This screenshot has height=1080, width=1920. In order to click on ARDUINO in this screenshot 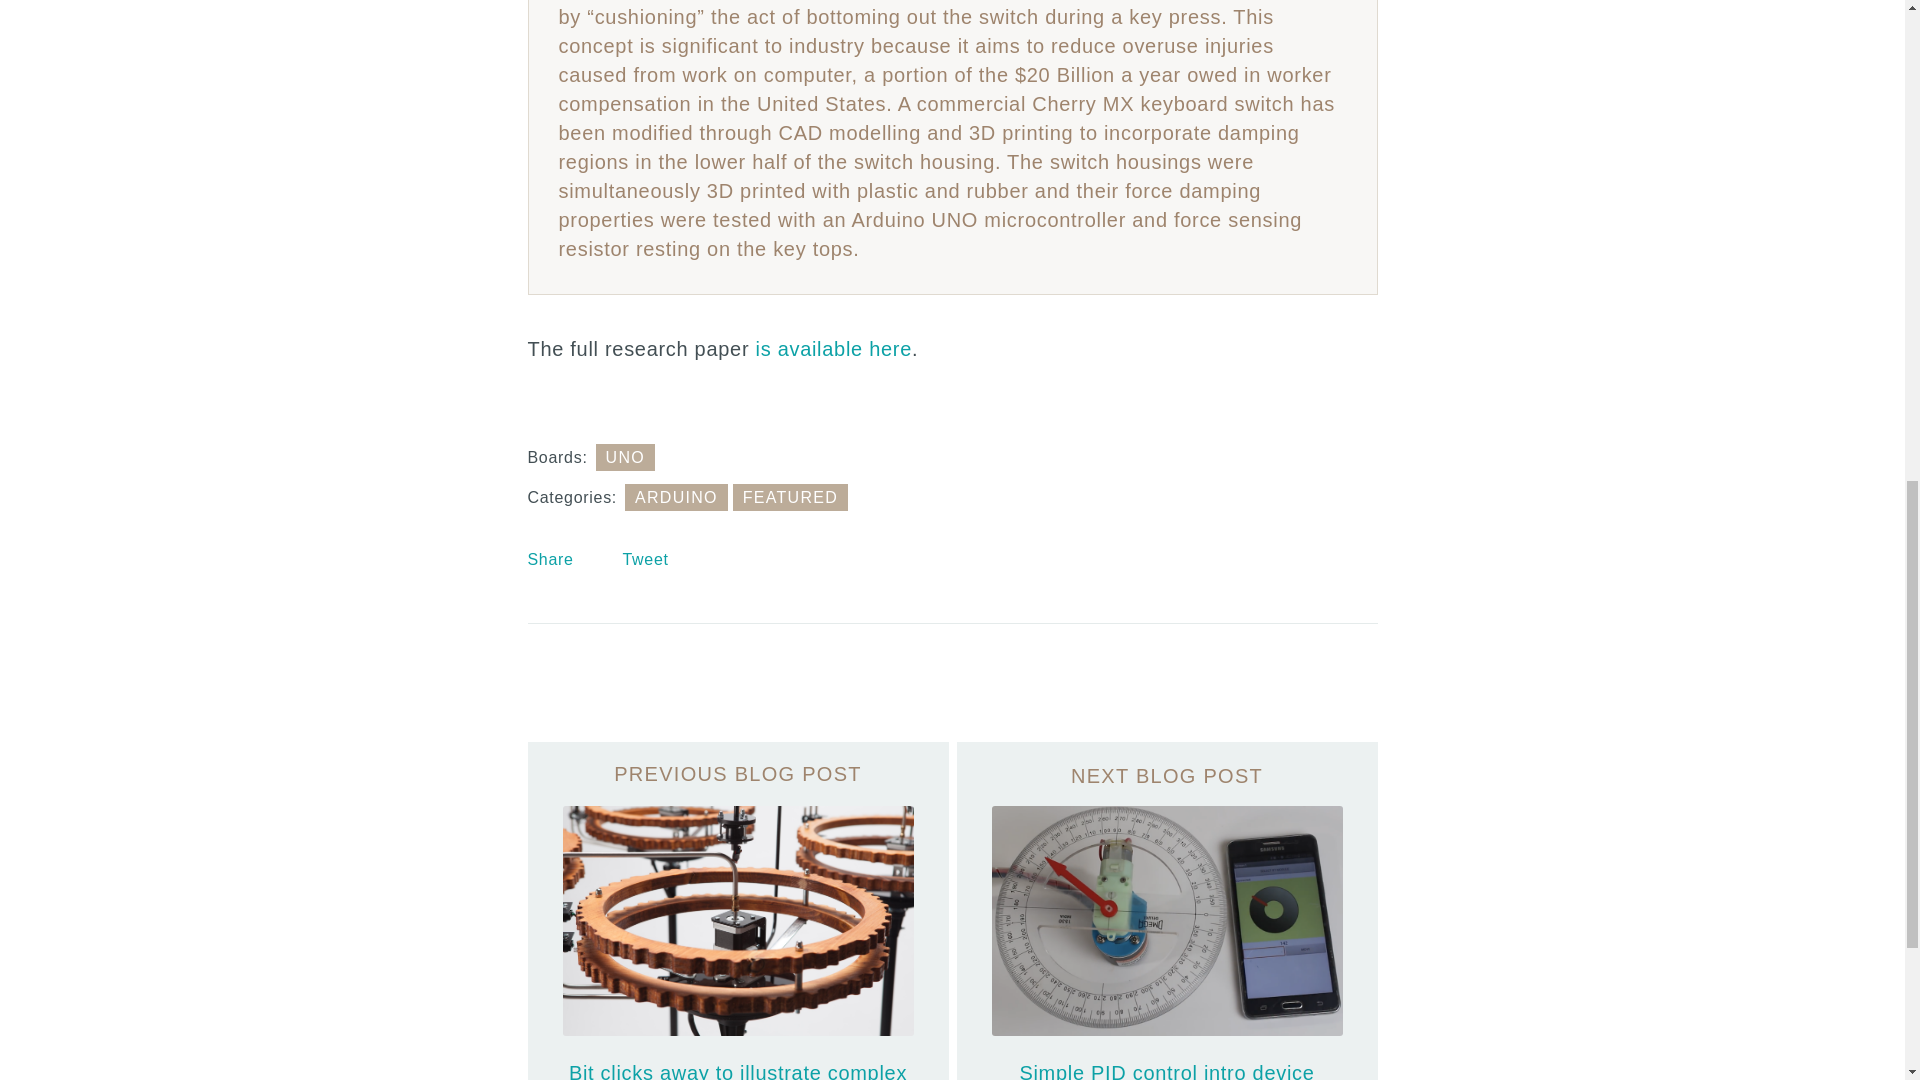, I will do `click(676, 496)`.